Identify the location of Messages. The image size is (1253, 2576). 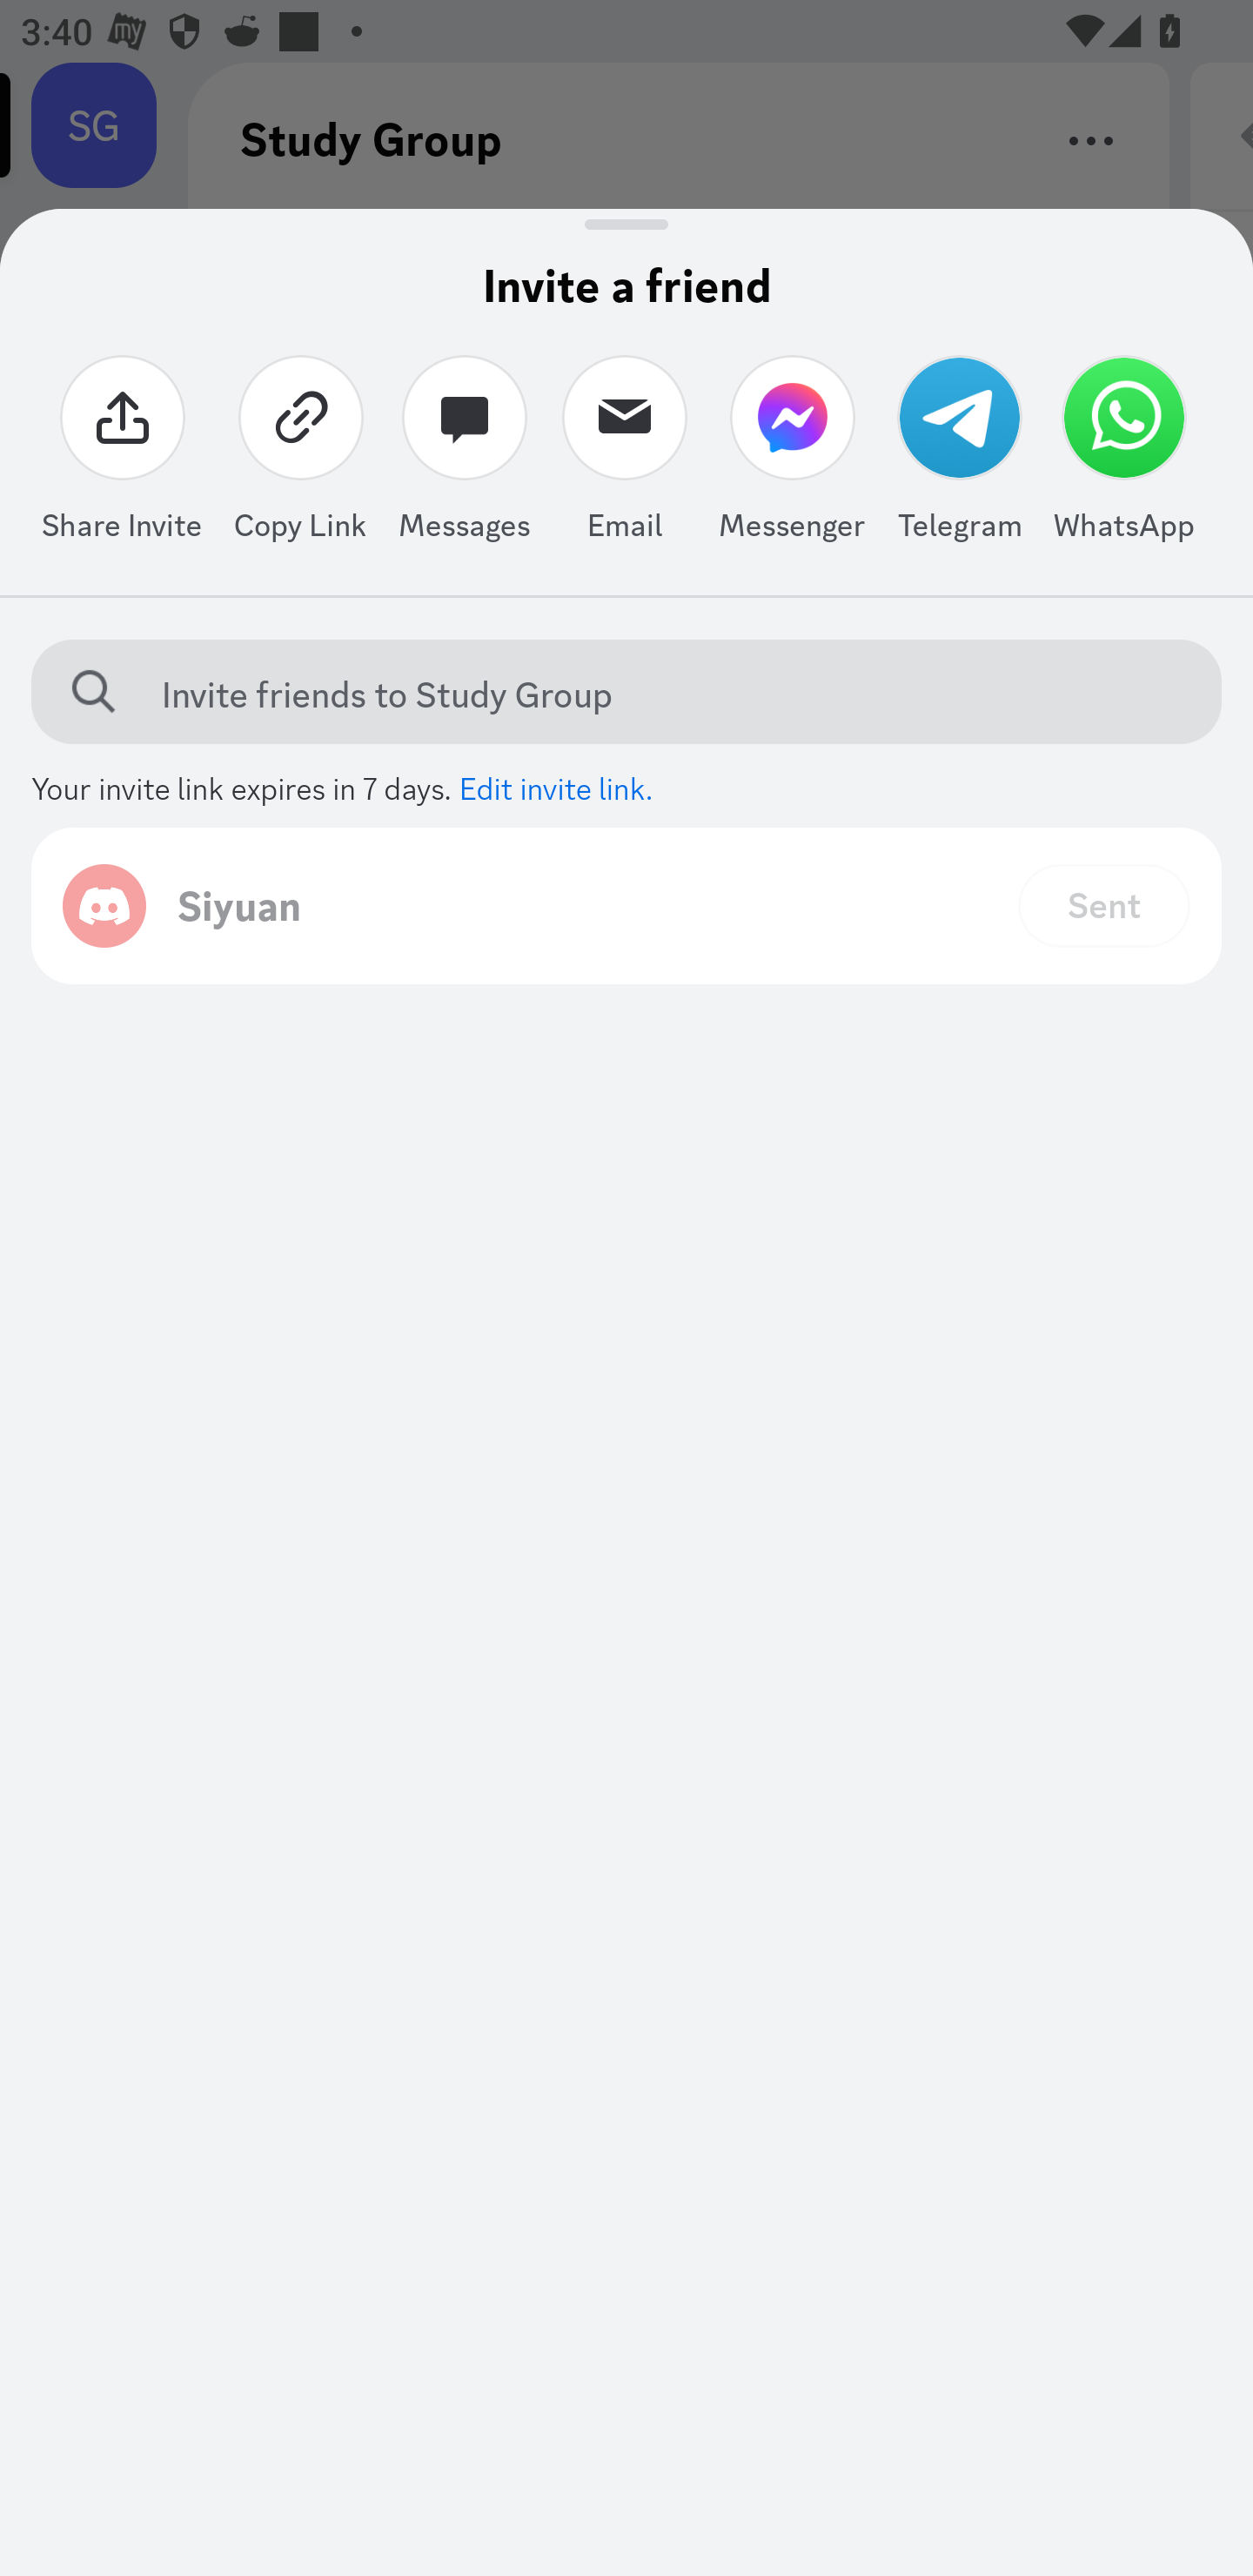
(465, 454).